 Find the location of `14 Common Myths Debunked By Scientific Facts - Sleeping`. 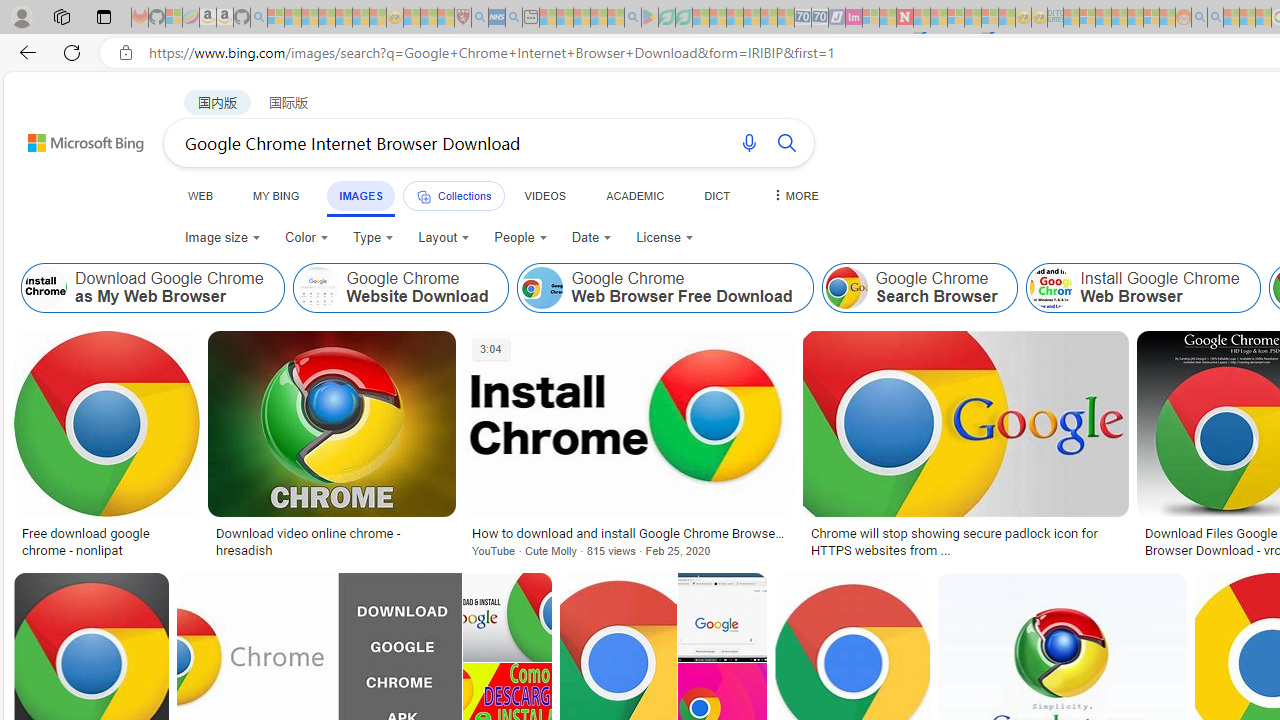

14 Common Myths Debunked By Scientific Facts - Sleeping is located at coordinates (938, 18).